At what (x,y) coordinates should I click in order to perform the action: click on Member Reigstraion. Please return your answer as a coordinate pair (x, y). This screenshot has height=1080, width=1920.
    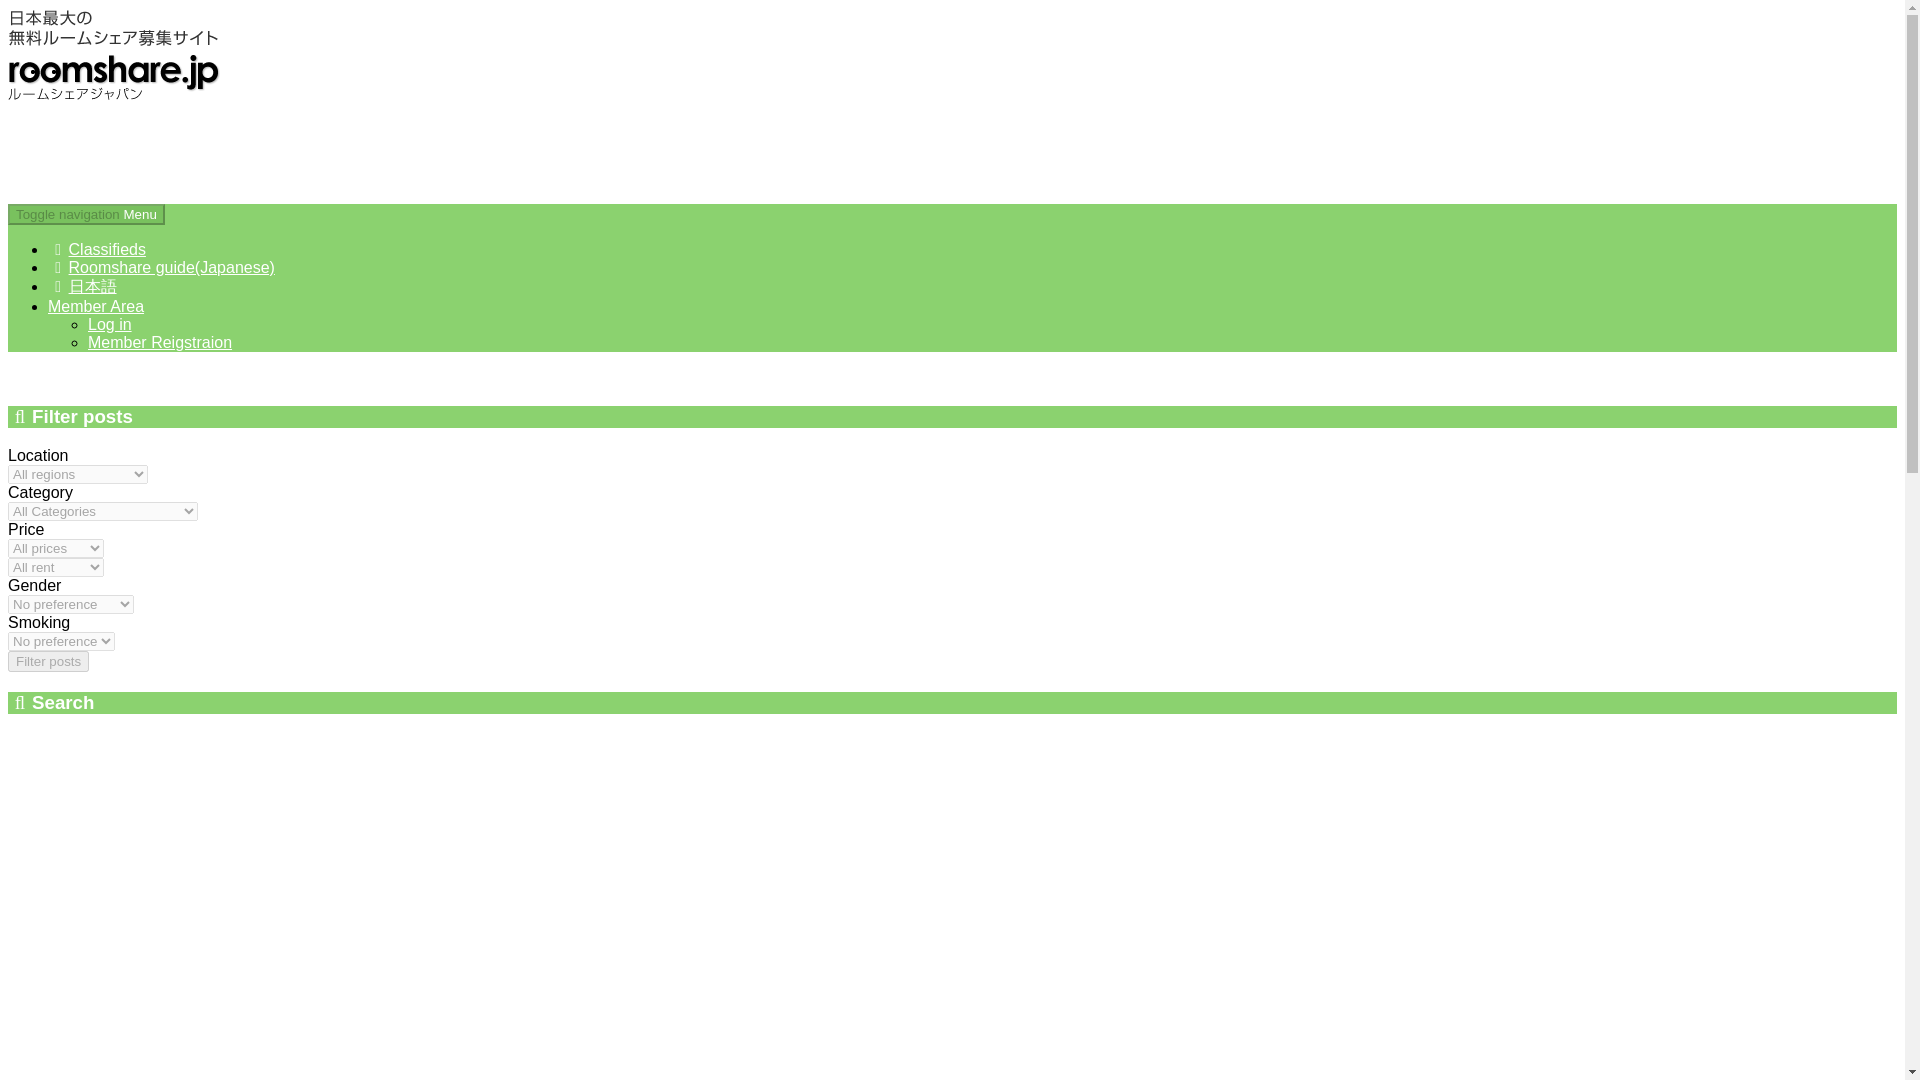
    Looking at the image, I should click on (160, 342).